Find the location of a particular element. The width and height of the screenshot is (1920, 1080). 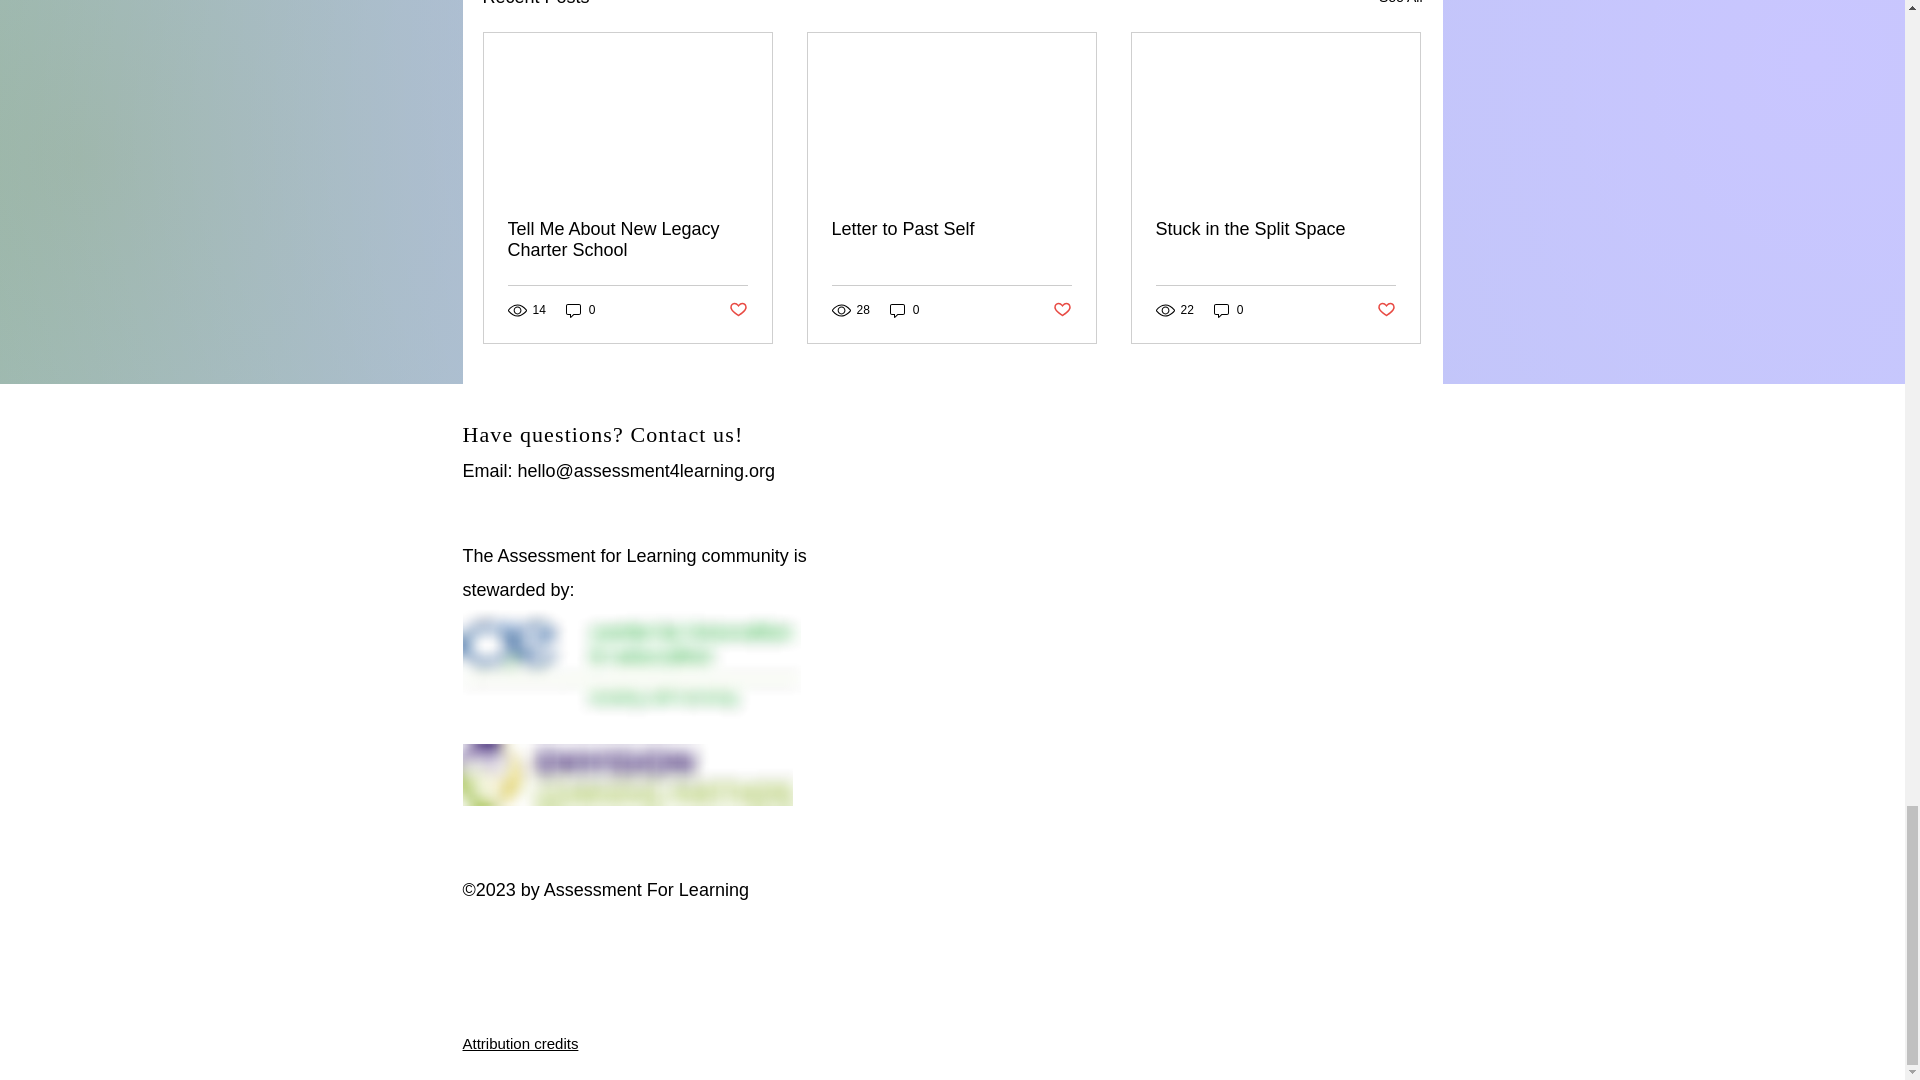

Post not marked as liked is located at coordinates (1062, 310).